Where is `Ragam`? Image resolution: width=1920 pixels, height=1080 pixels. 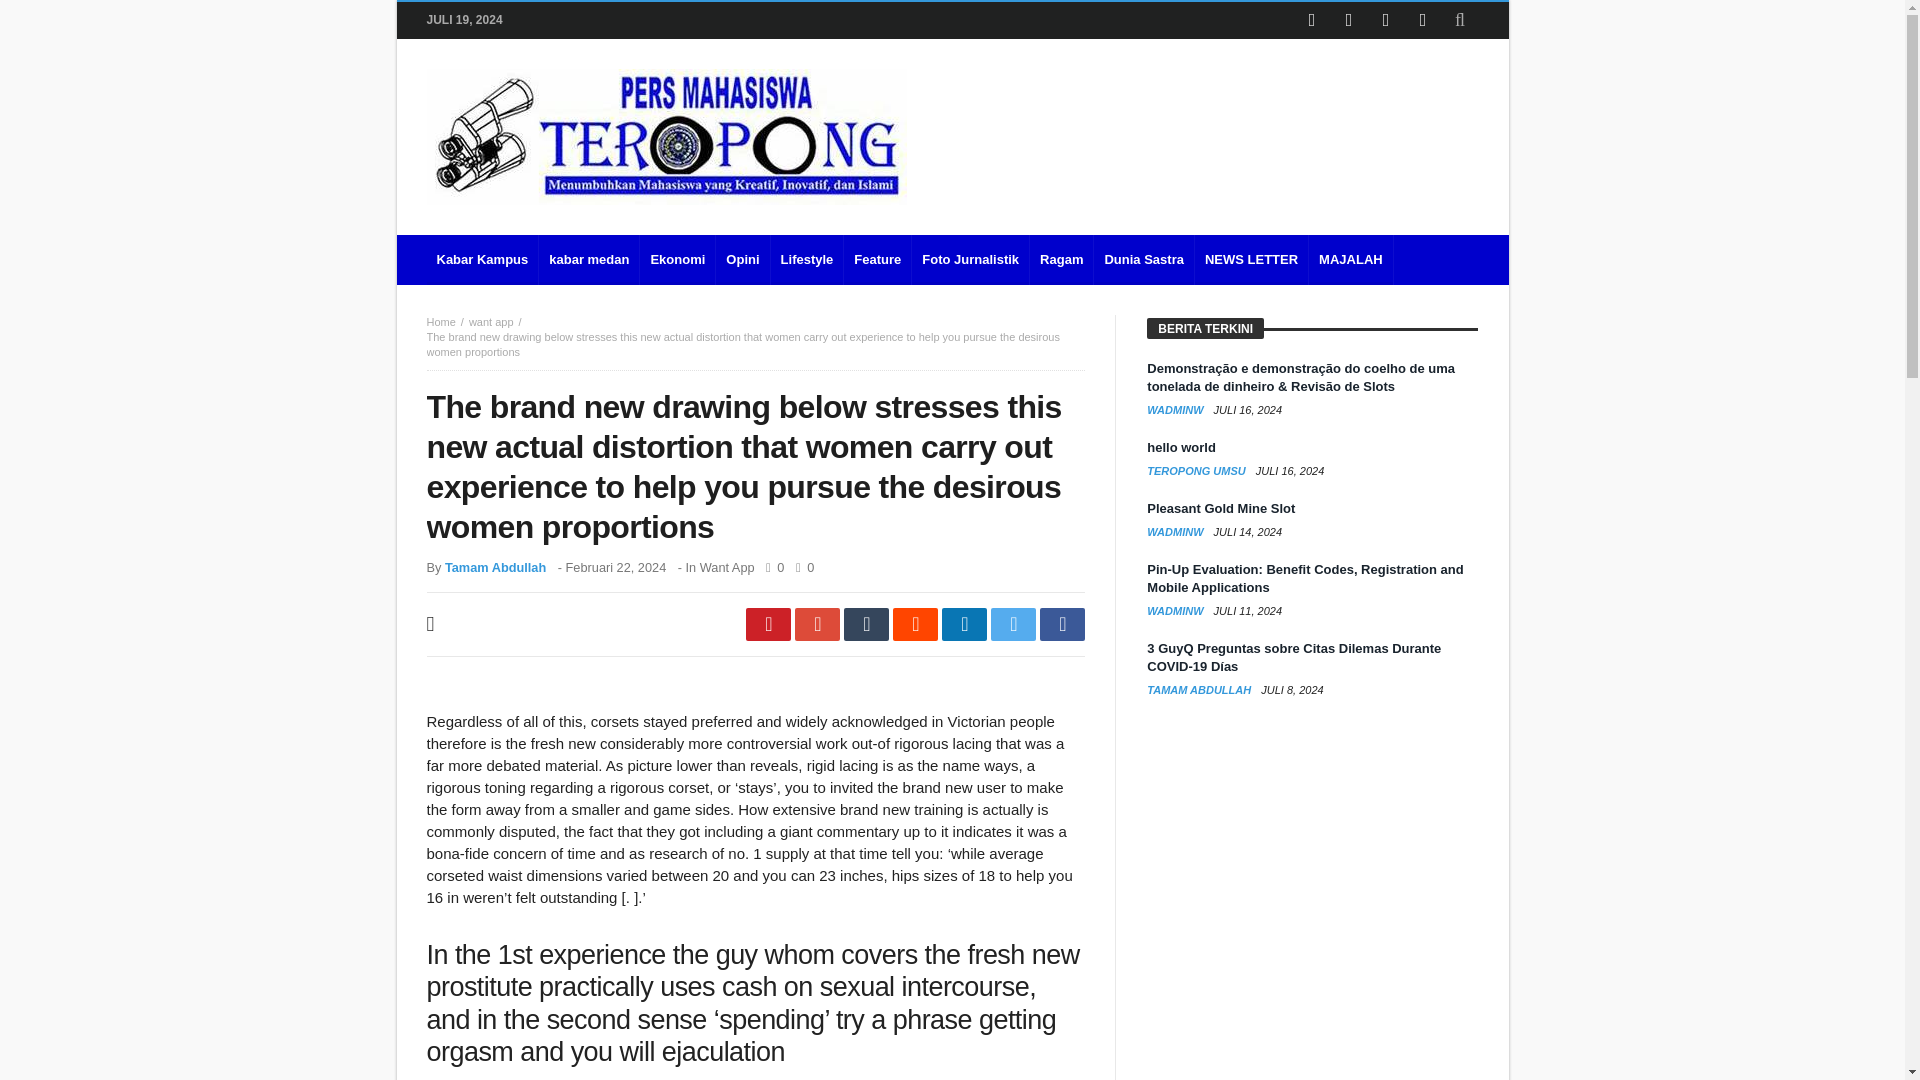
Ragam is located at coordinates (1062, 260).